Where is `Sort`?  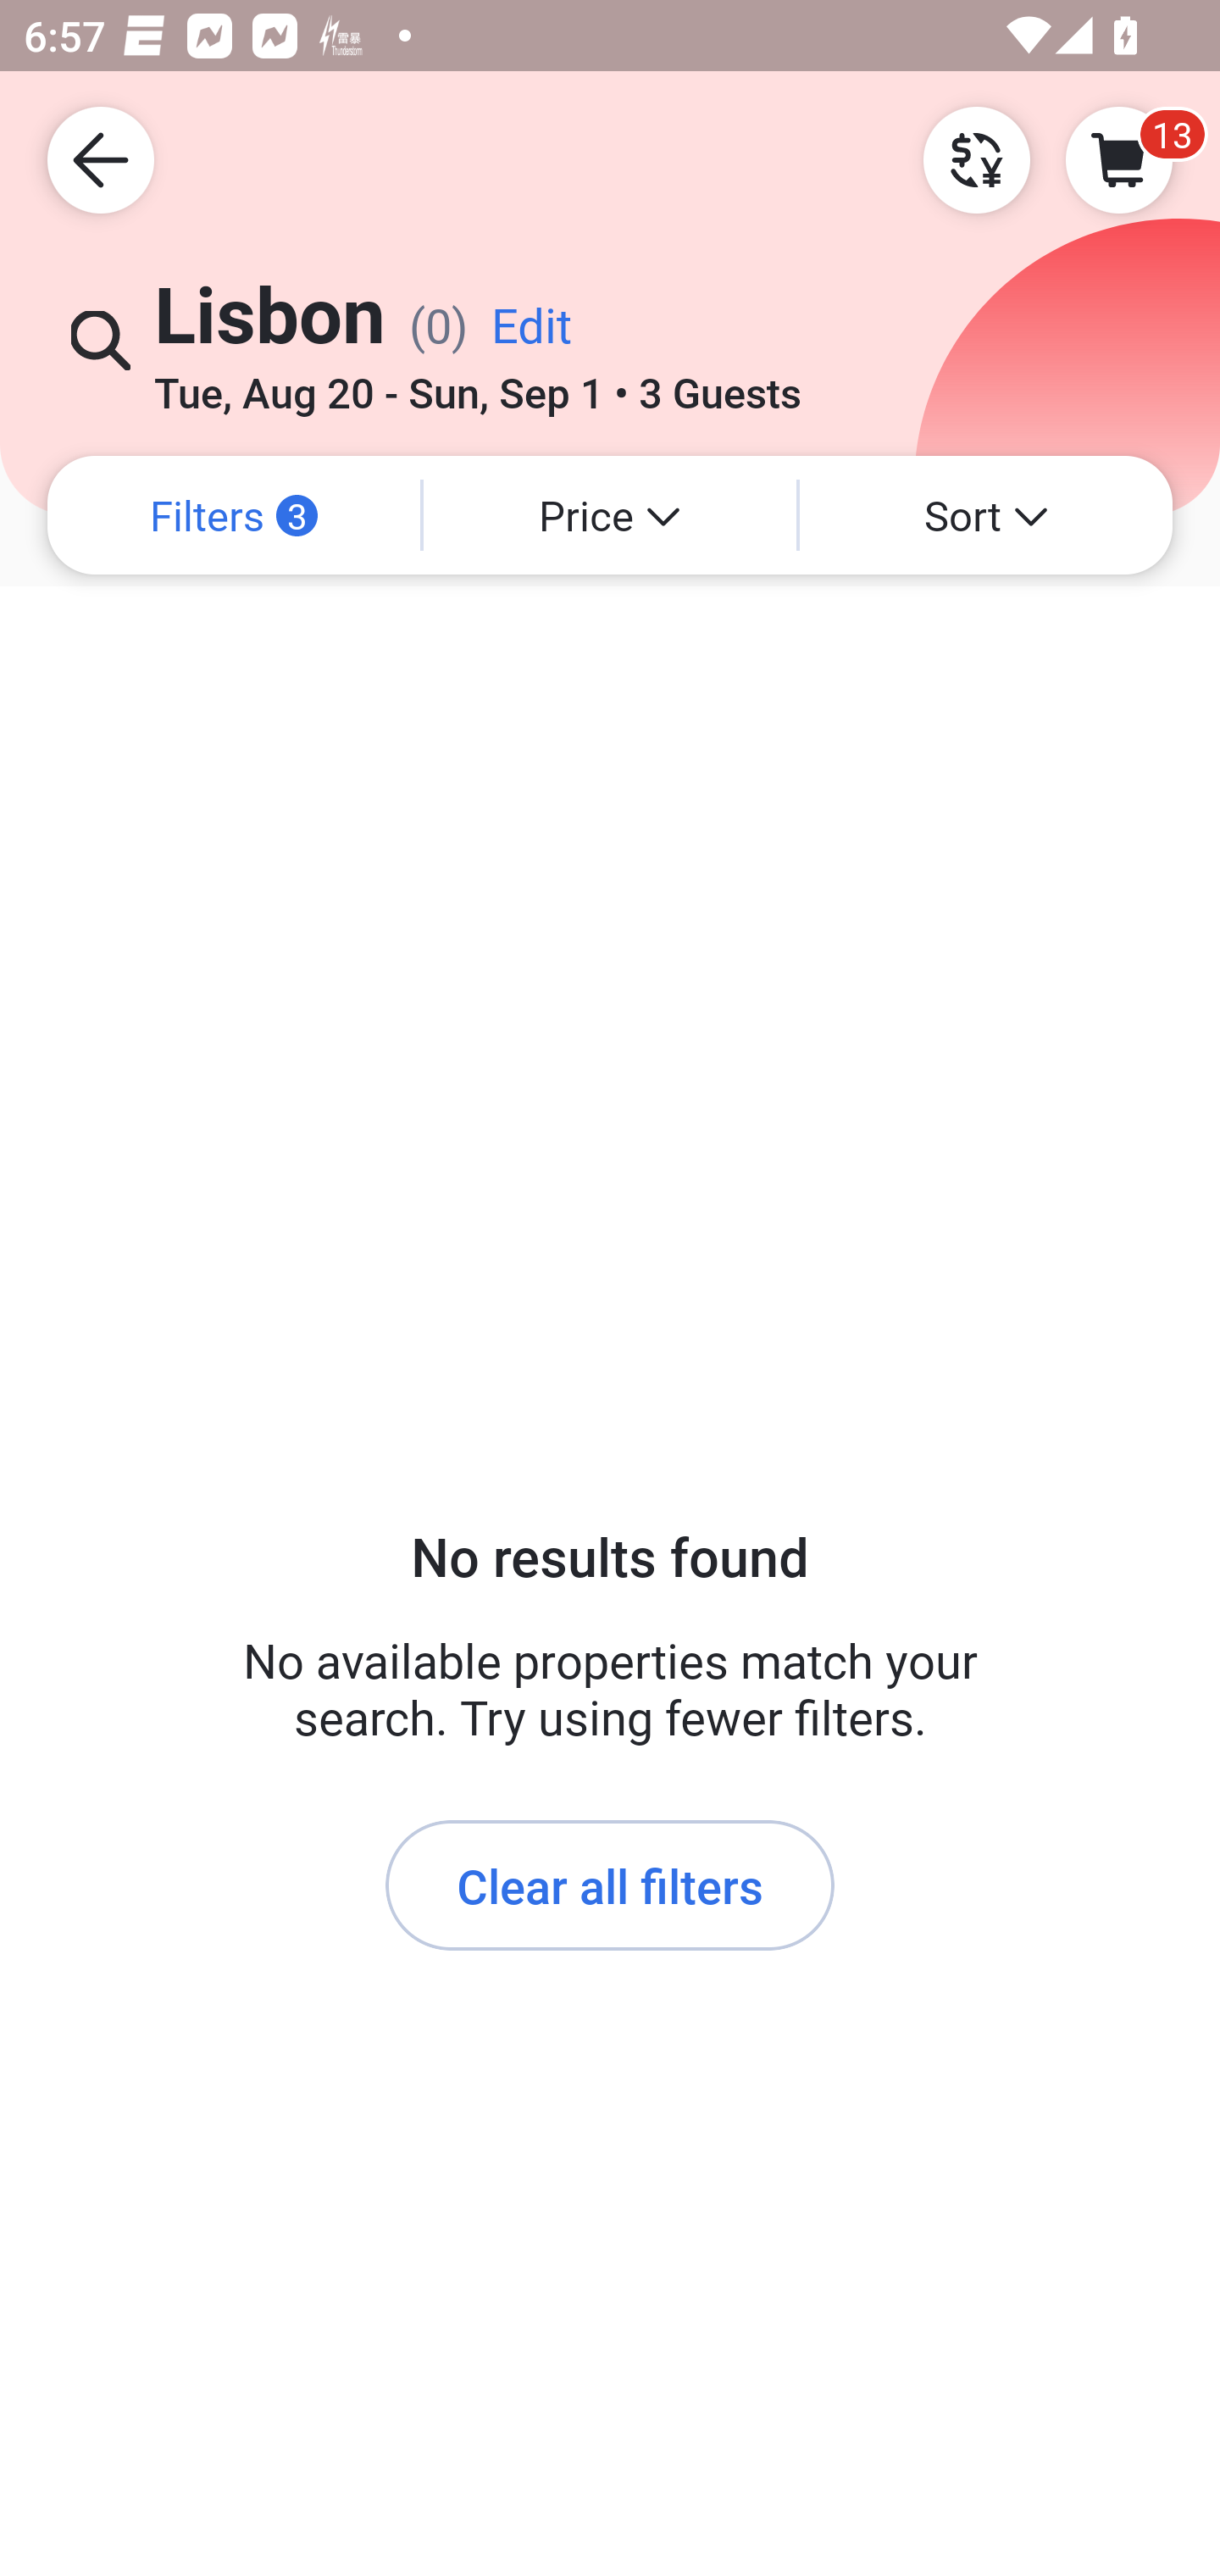 Sort is located at coordinates (986, 515).